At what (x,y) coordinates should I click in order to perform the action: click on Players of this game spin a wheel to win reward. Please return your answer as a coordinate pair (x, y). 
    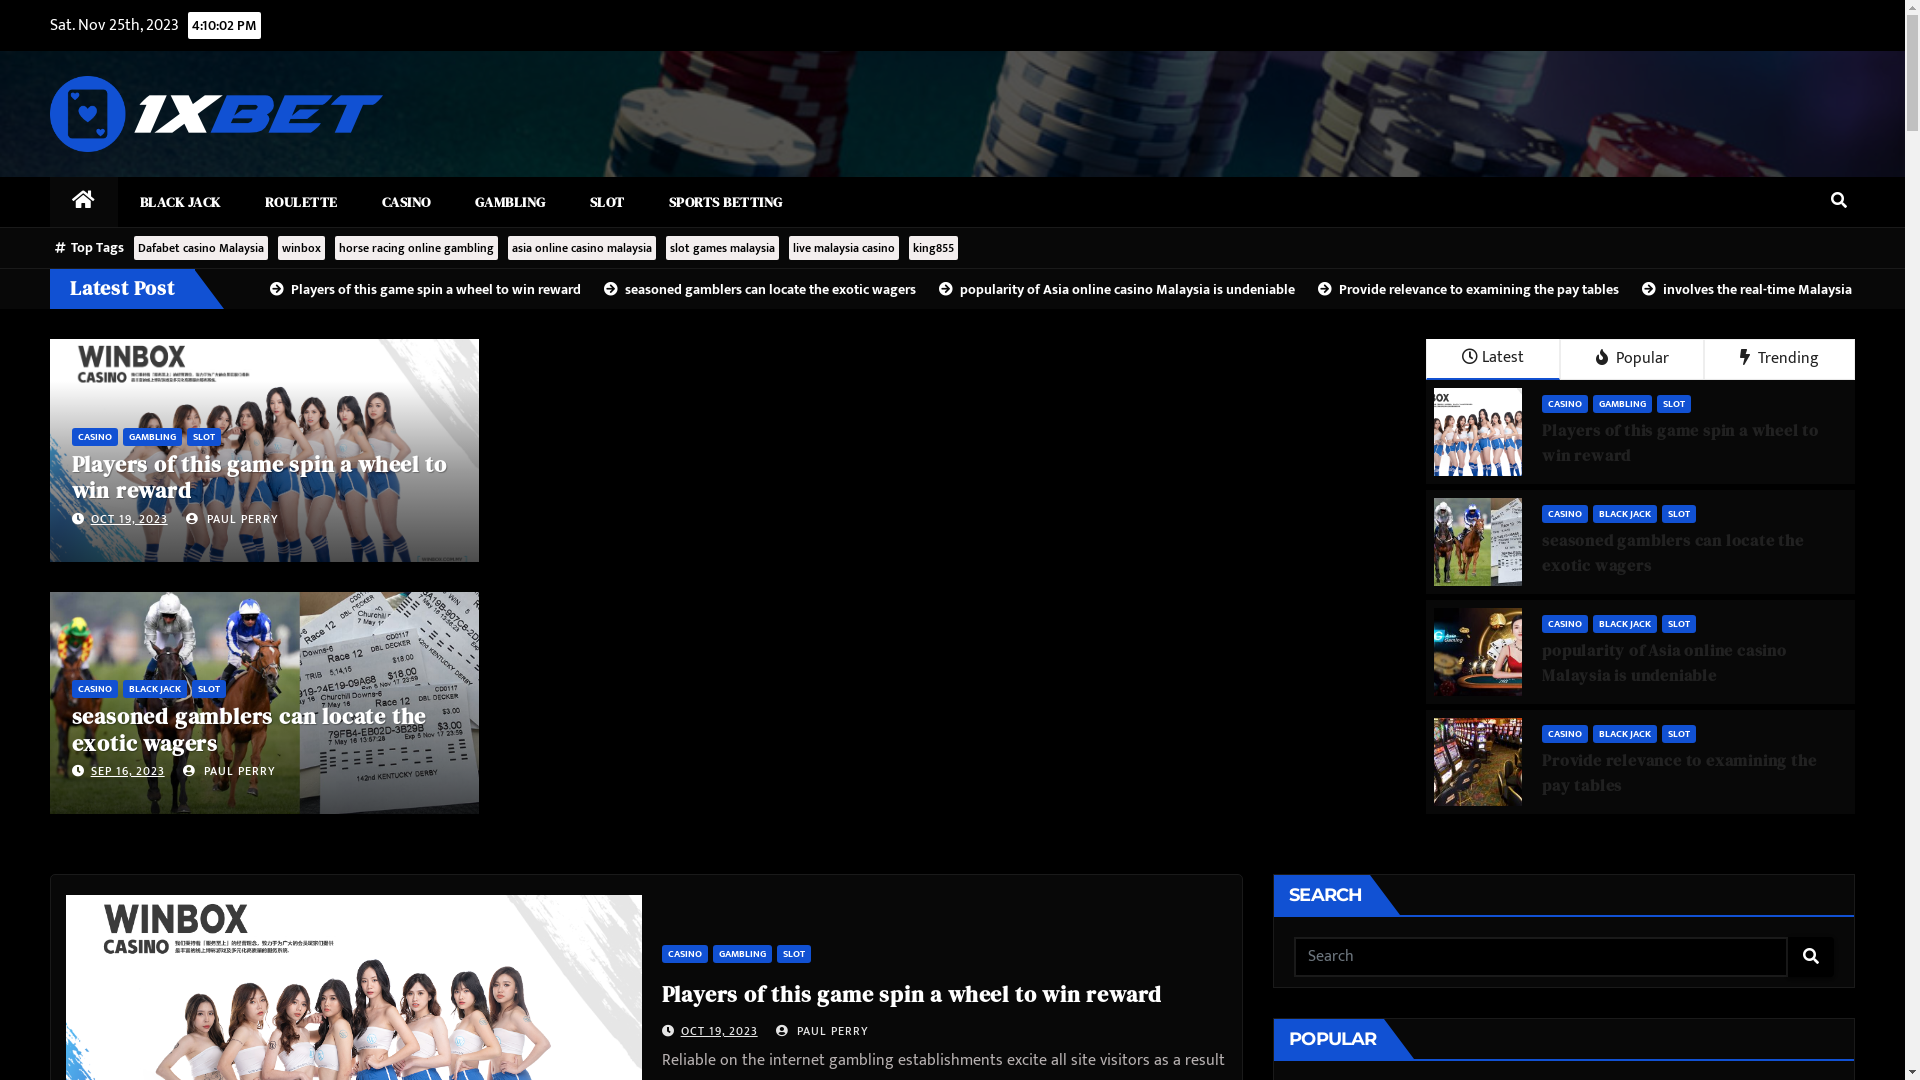
    Looking at the image, I should click on (417, 290).